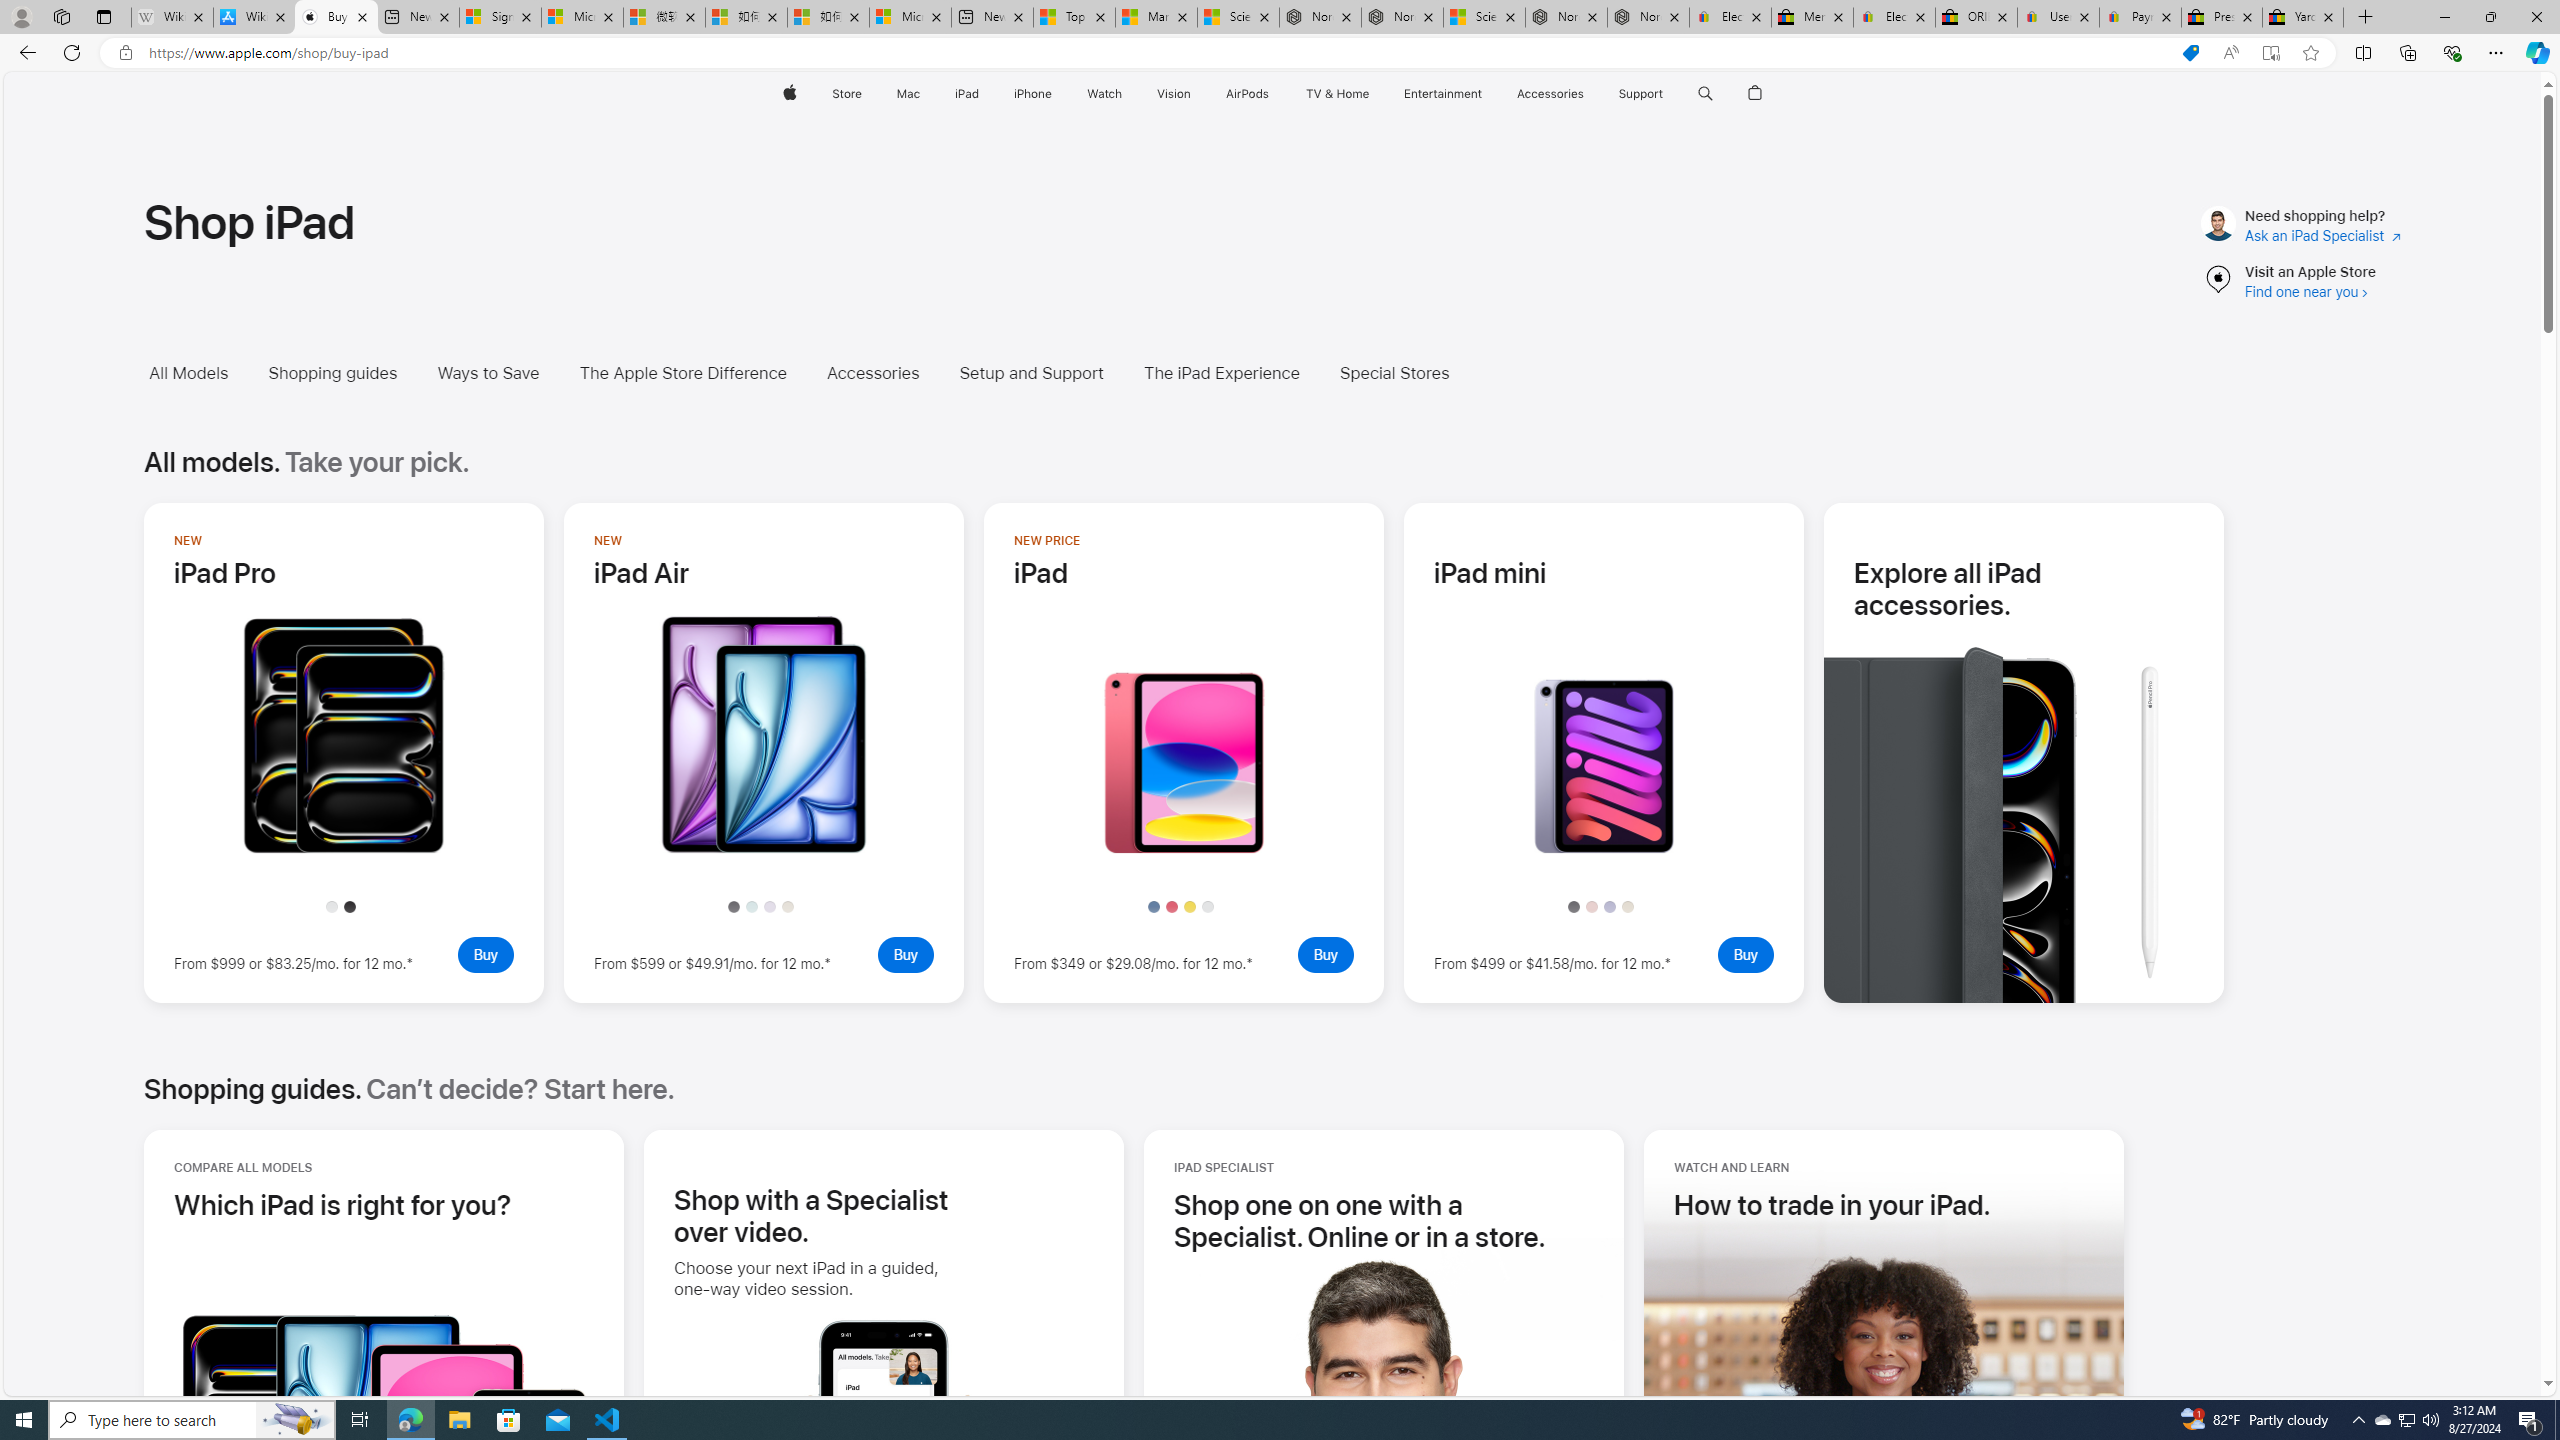 The height and width of the screenshot is (1440, 2560). Describe the element at coordinates (697, 373) in the screenshot. I see `The Apple Store Difference` at that location.